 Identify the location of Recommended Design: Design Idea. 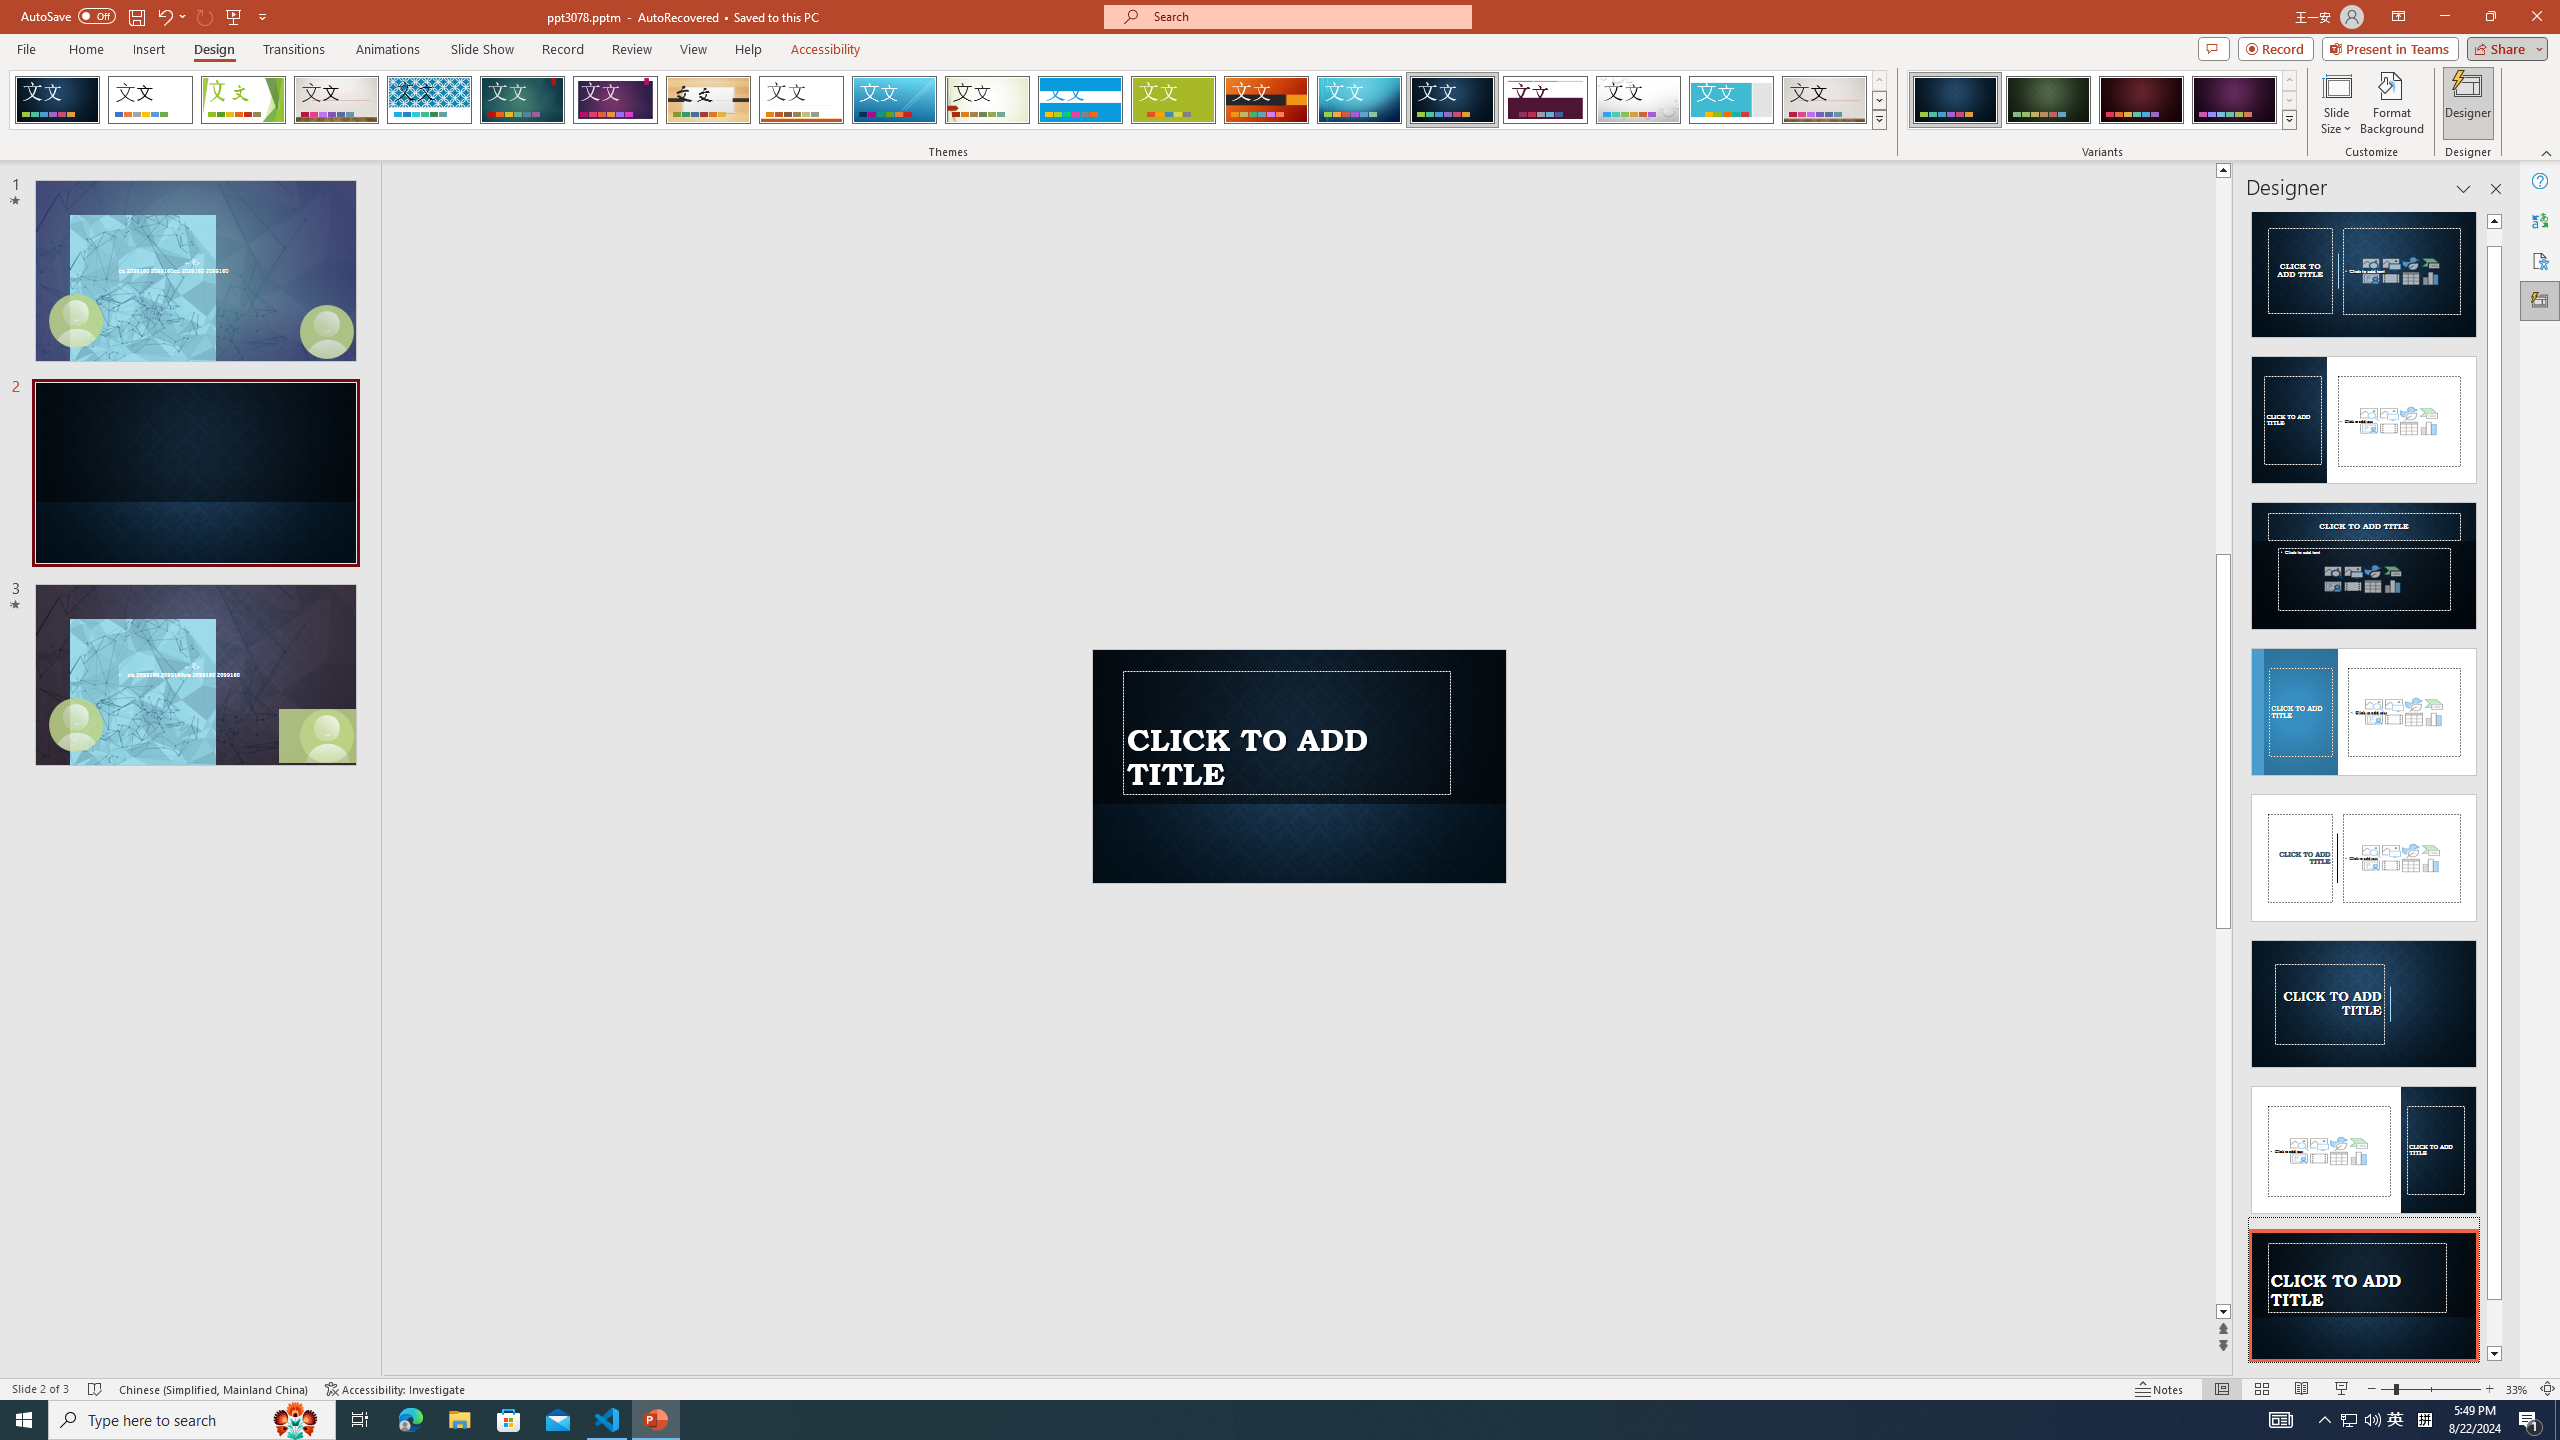
(2364, 268).